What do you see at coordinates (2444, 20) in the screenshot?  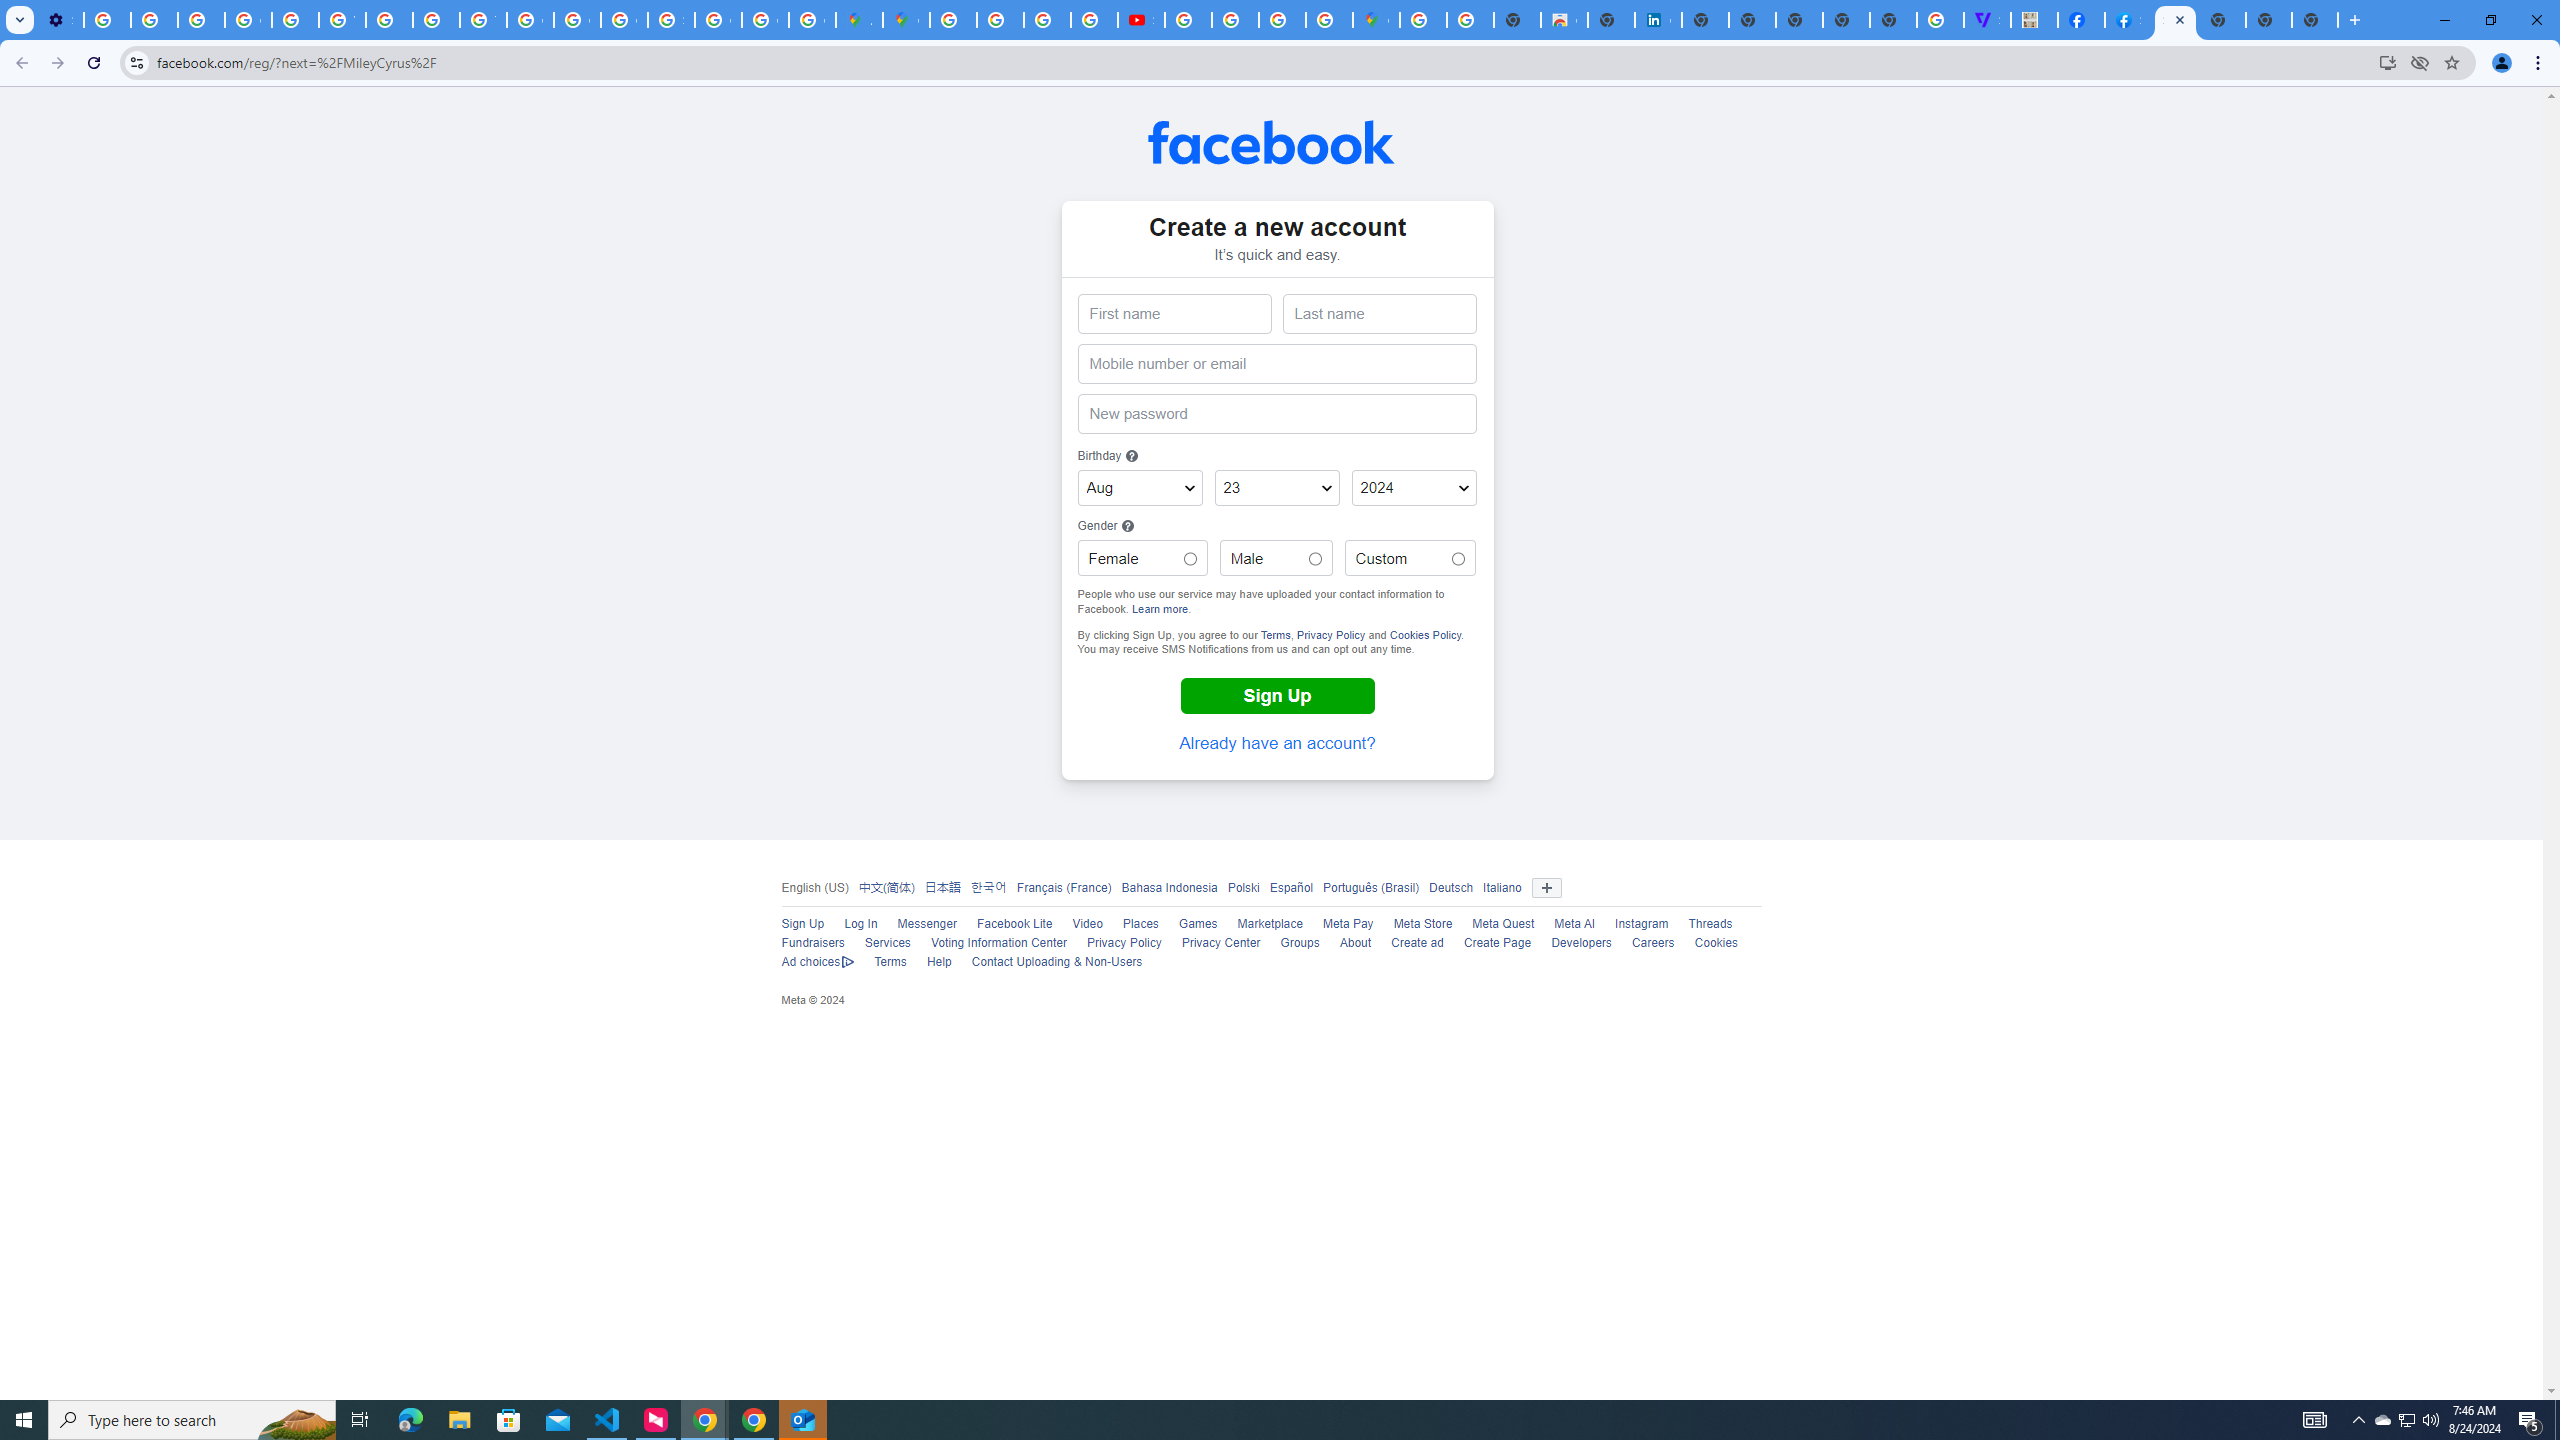 I see `Minimize` at bounding box center [2444, 20].